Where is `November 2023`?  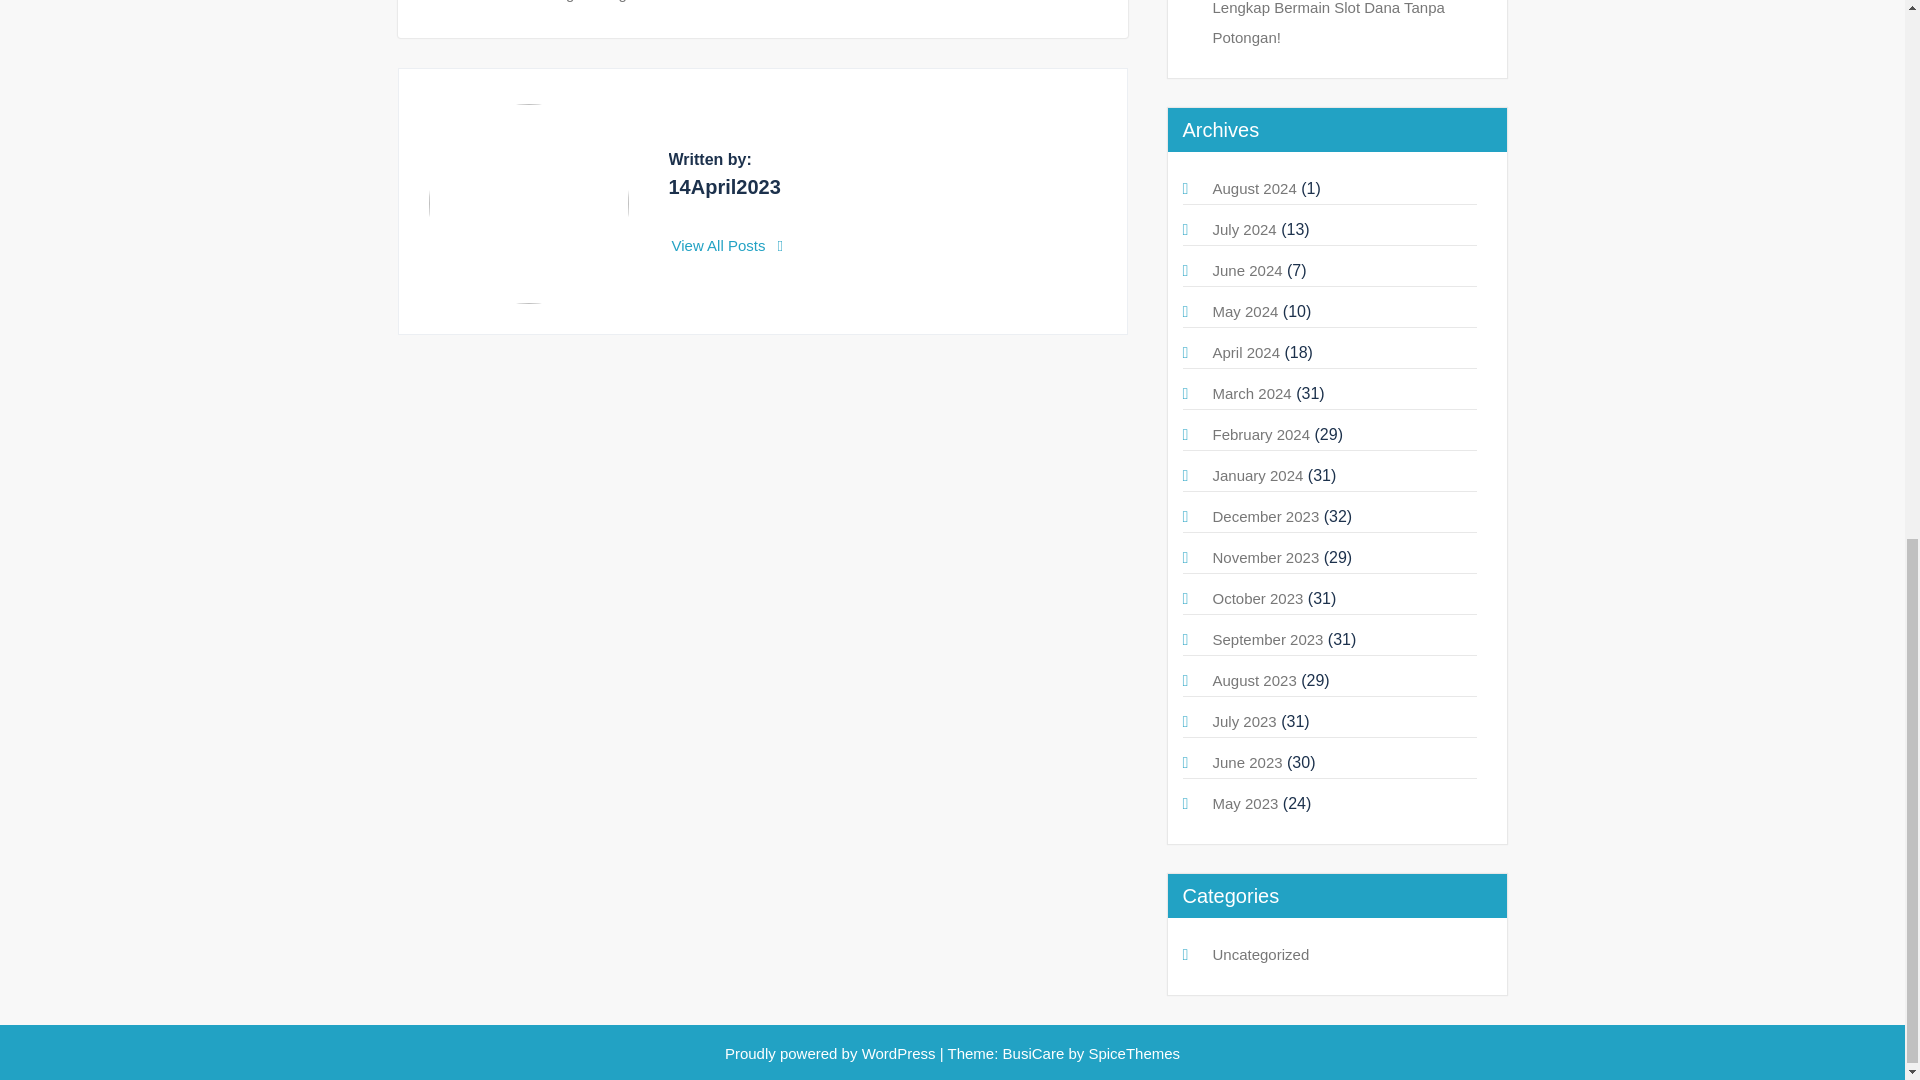 November 2023 is located at coordinates (1265, 556).